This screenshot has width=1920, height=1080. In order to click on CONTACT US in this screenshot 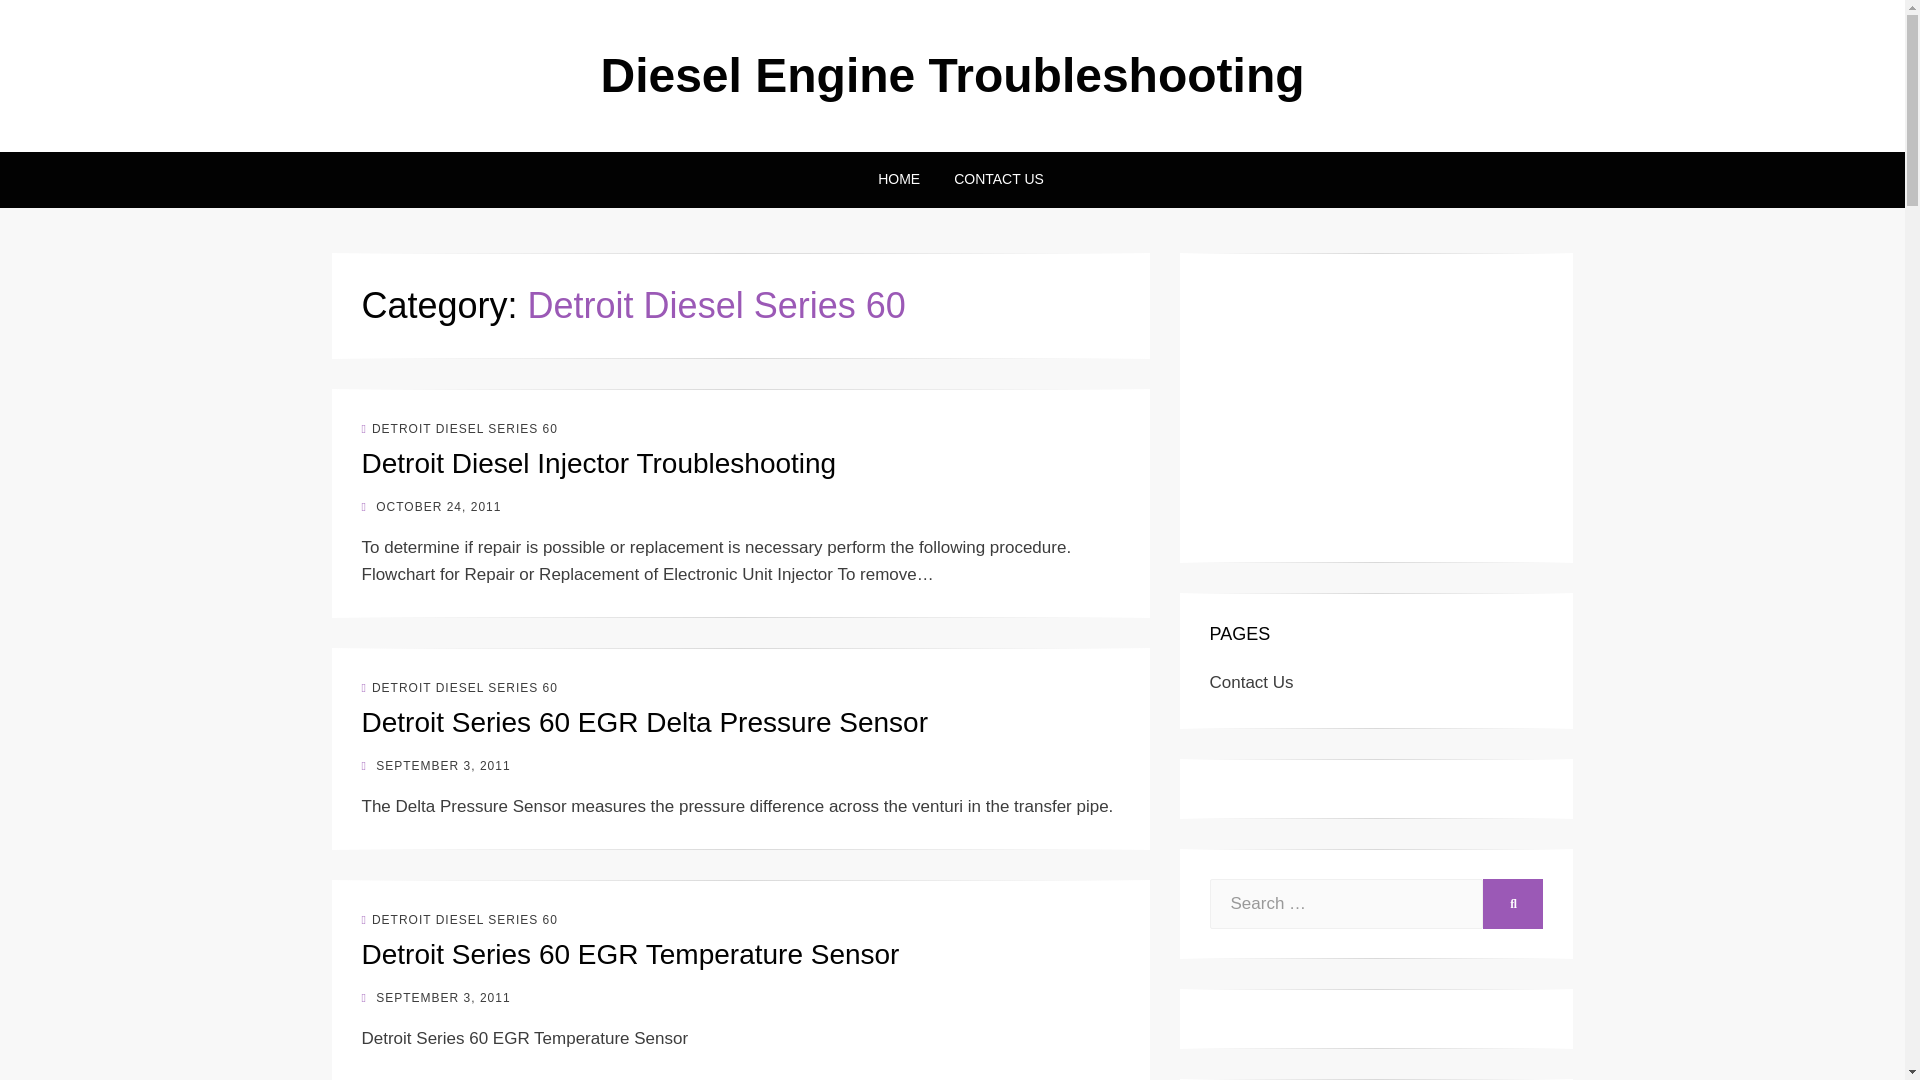, I will do `click(990, 180)`.